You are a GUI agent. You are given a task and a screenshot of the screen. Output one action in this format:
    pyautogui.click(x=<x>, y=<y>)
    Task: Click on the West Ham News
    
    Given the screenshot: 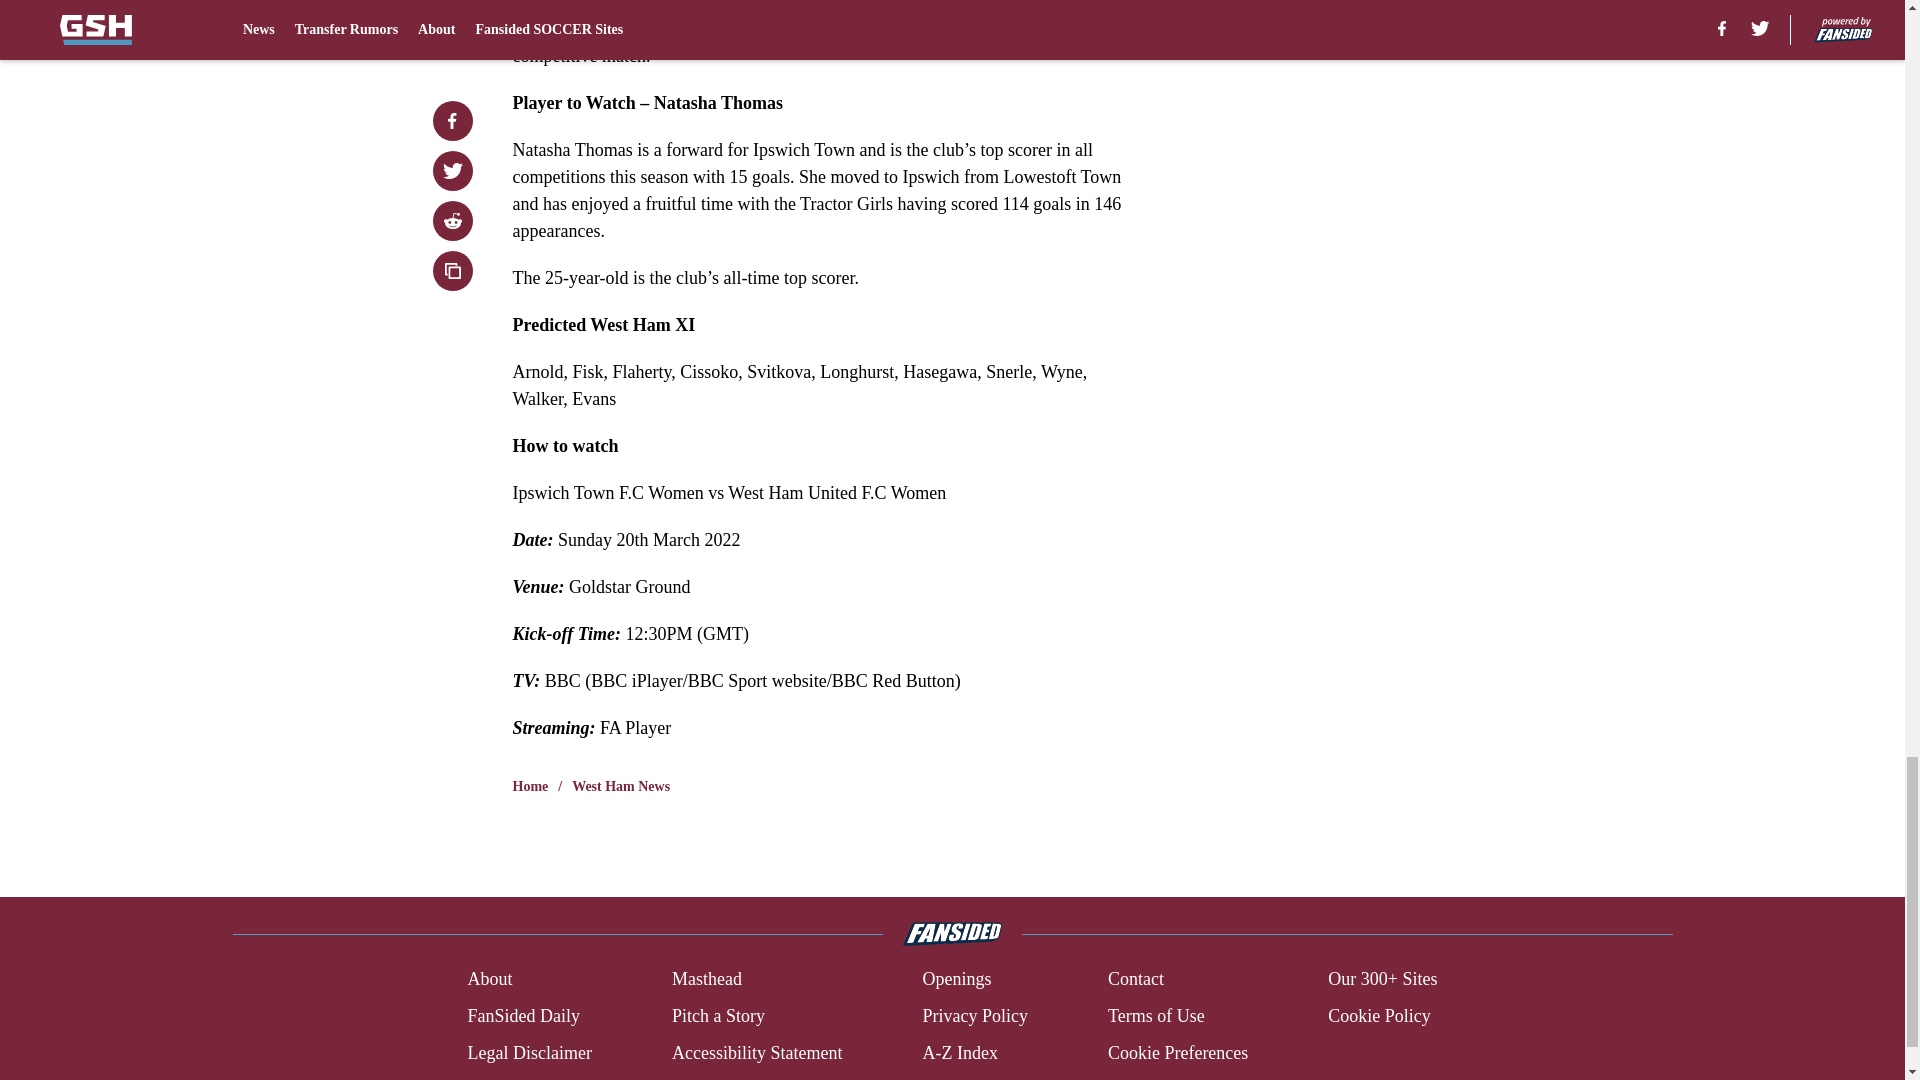 What is the action you would take?
    pyautogui.click(x=621, y=786)
    